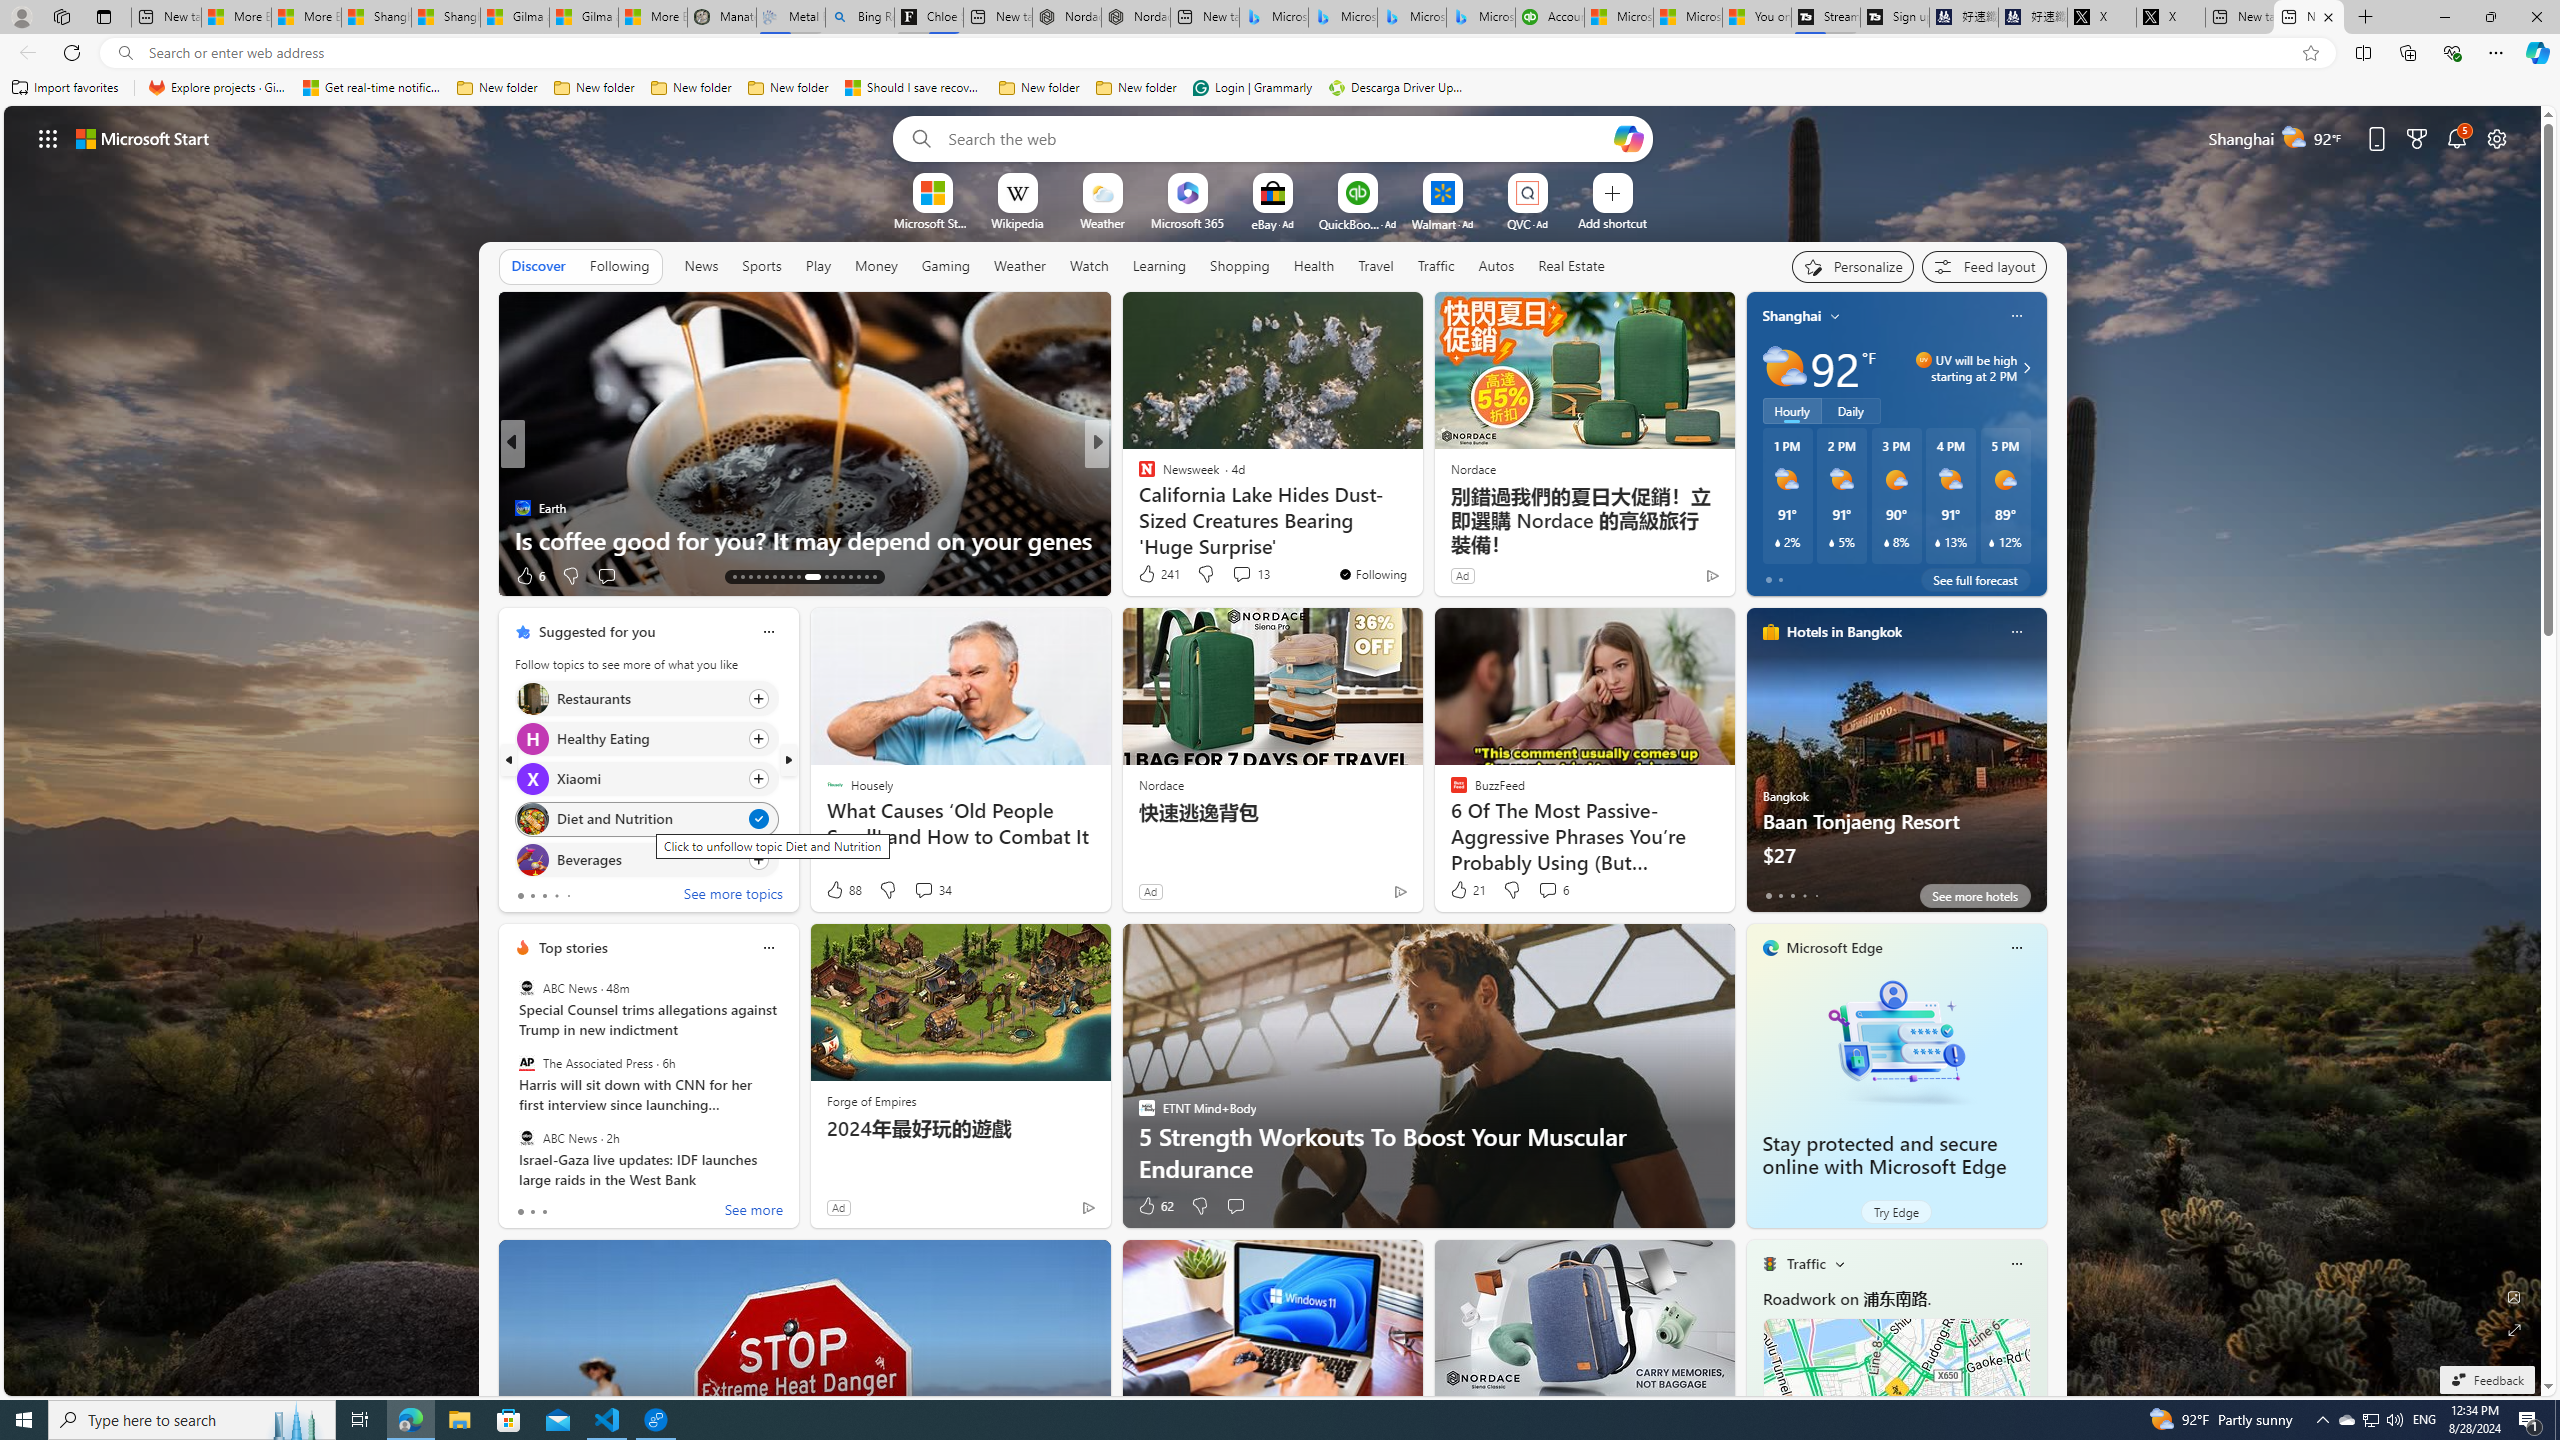 This screenshot has height=1440, width=2560. Describe the element at coordinates (1188, 222) in the screenshot. I see `Microsoft 365` at that location.